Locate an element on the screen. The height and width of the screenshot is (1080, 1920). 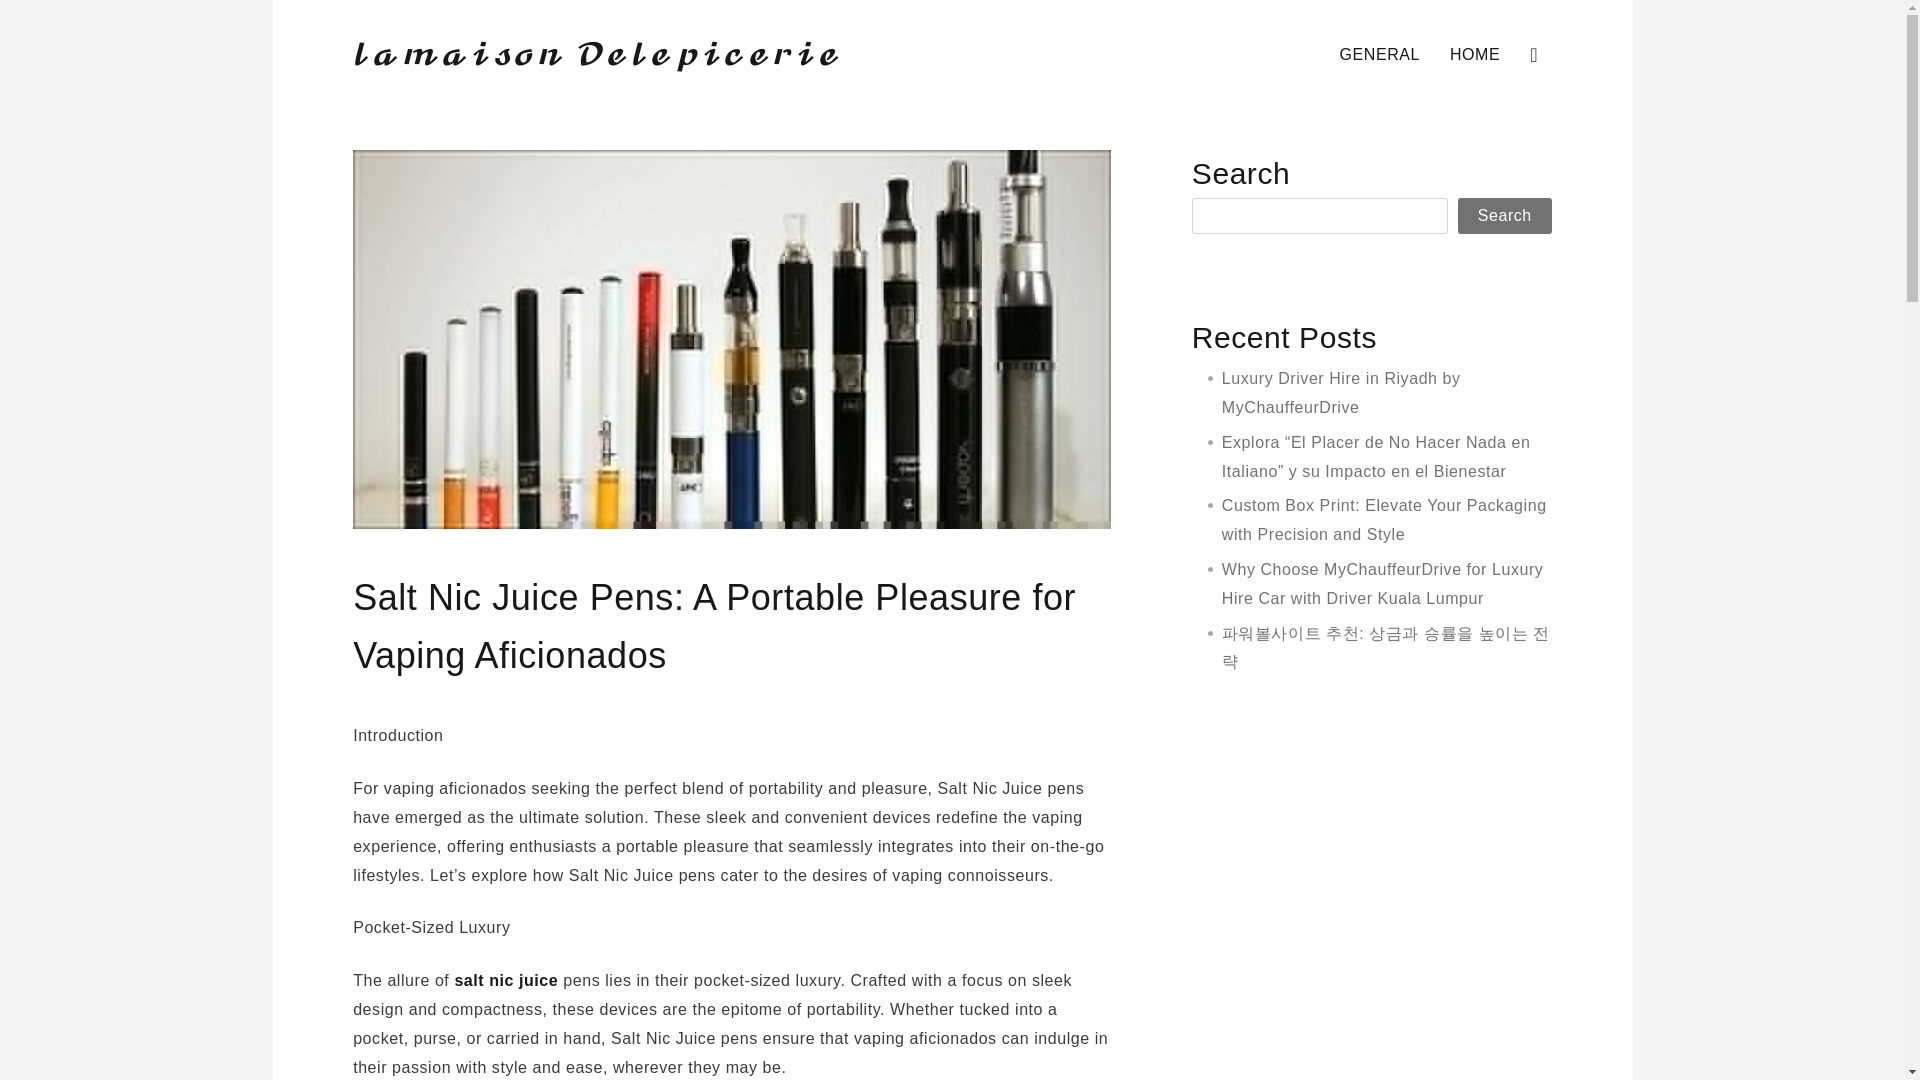
Search is located at coordinates (1504, 216).